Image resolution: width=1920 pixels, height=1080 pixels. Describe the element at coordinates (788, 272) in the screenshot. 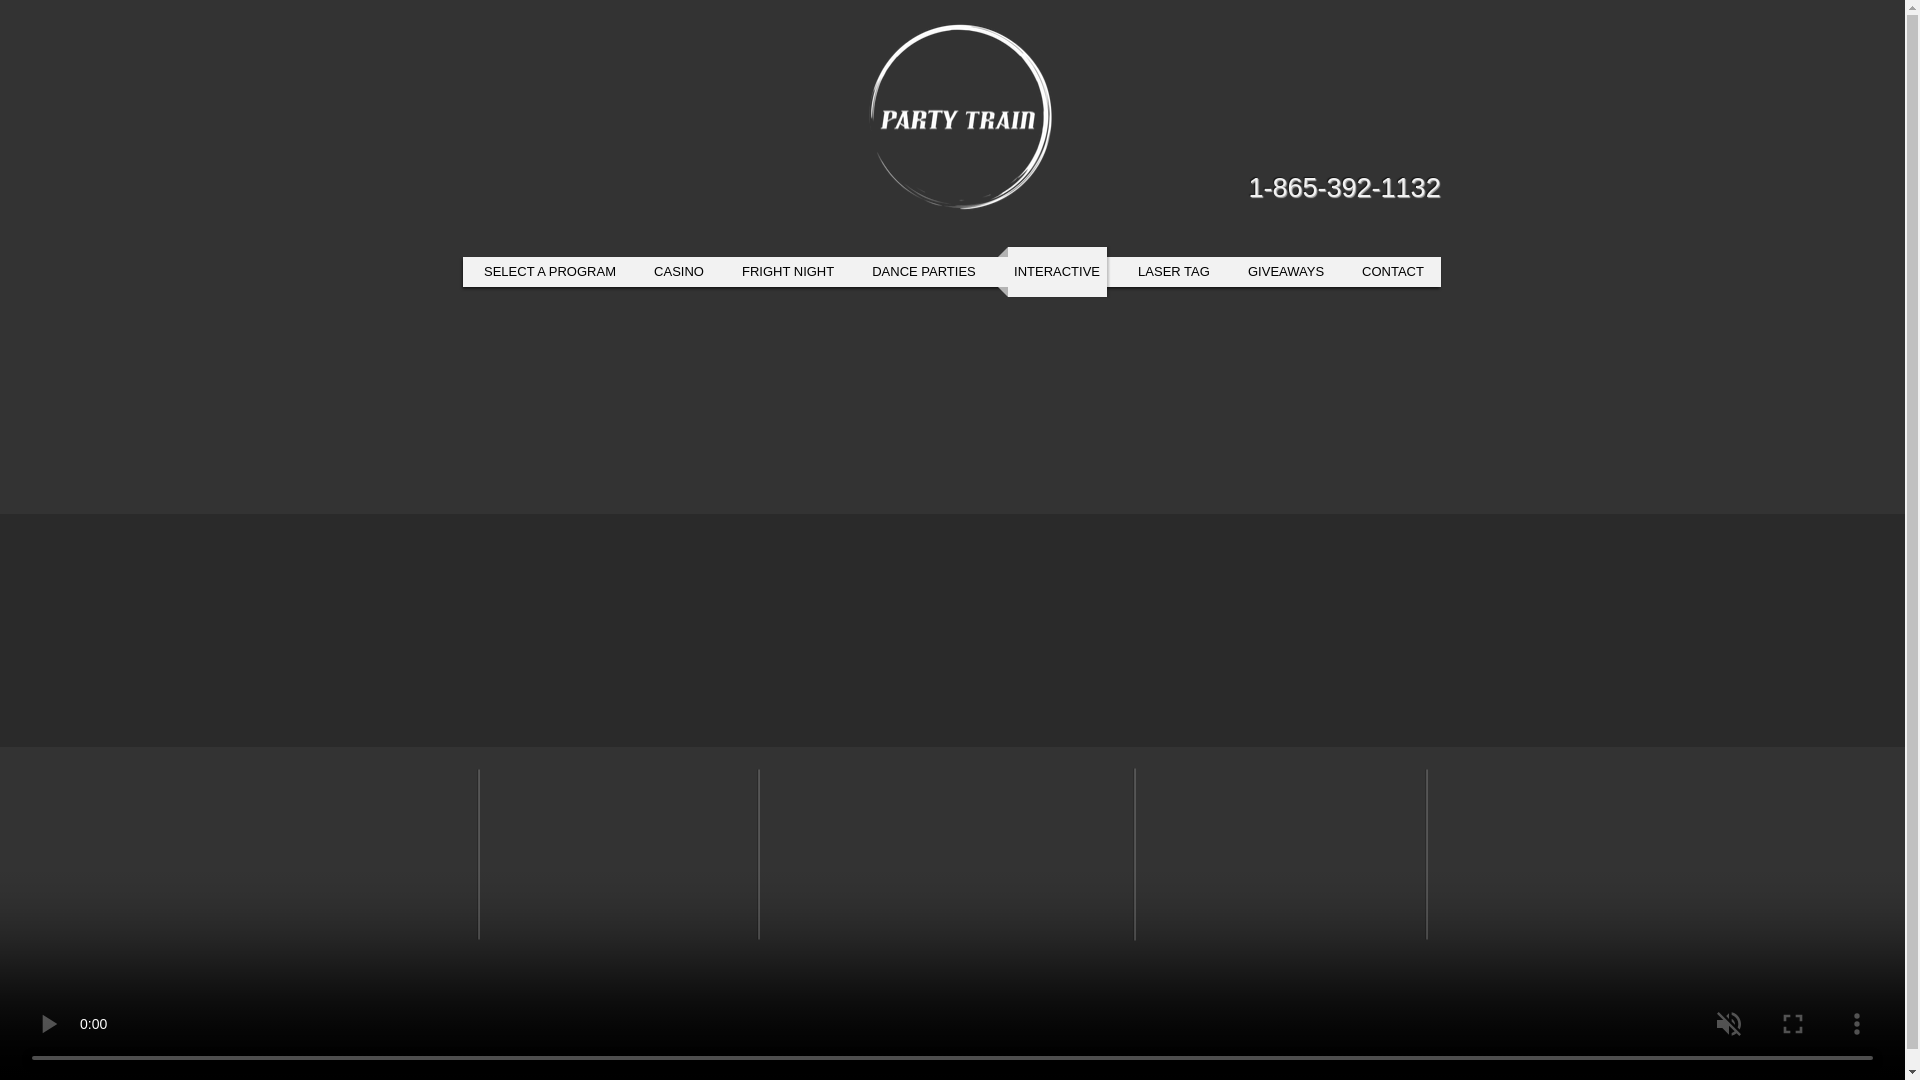

I see `FRIGHT NIGHT` at that location.